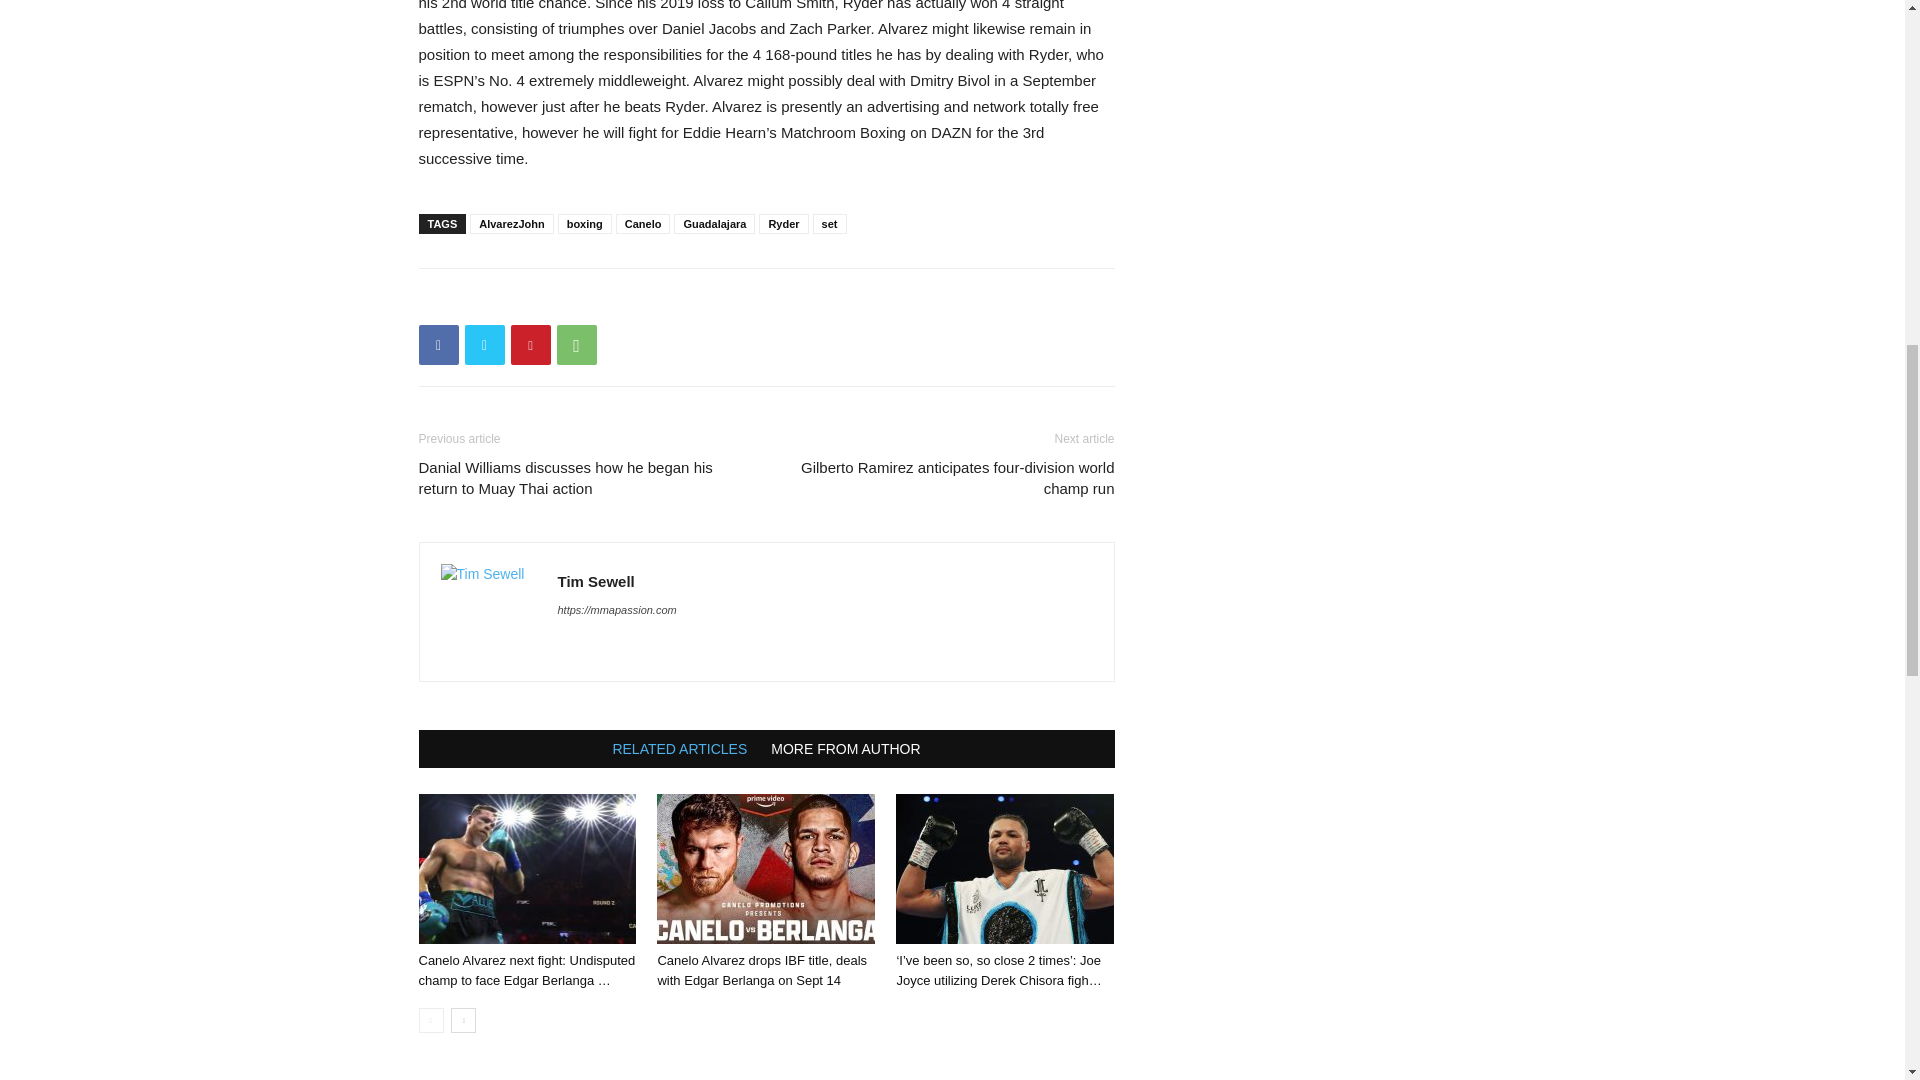 The width and height of the screenshot is (1920, 1080). What do you see at coordinates (783, 224) in the screenshot?
I see `Ryder` at bounding box center [783, 224].